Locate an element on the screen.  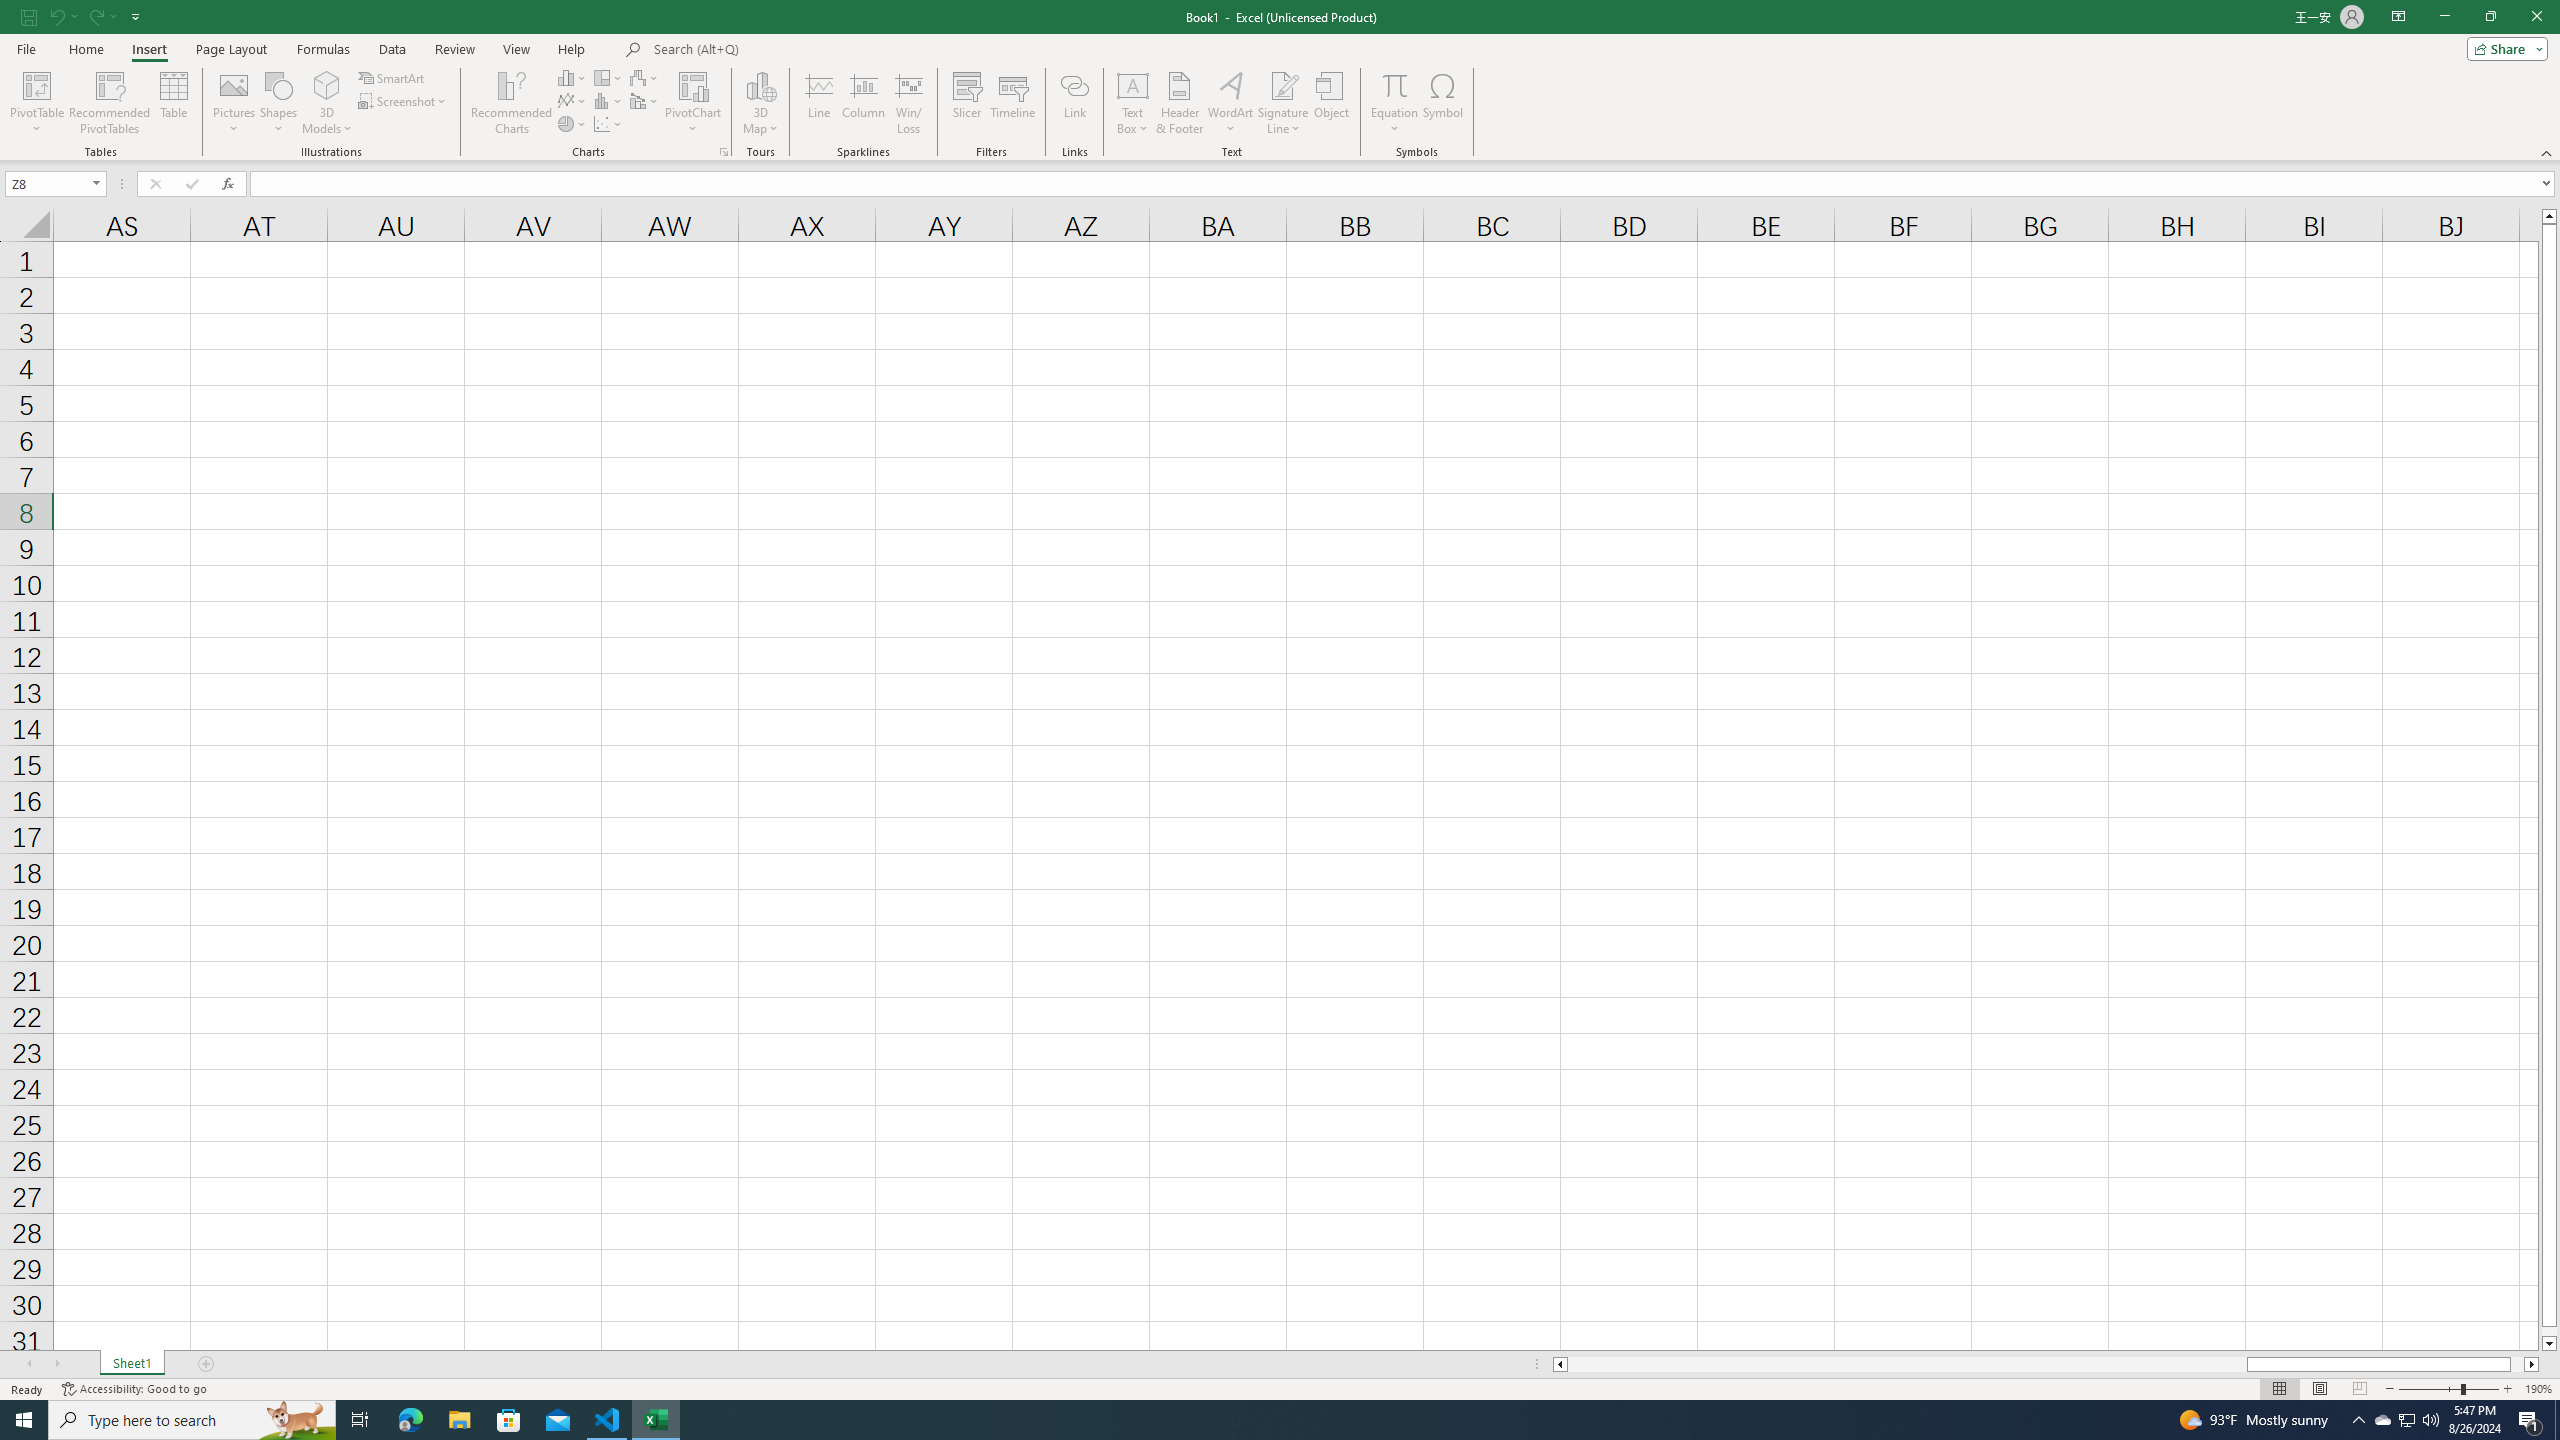
Column is located at coordinates (864, 103).